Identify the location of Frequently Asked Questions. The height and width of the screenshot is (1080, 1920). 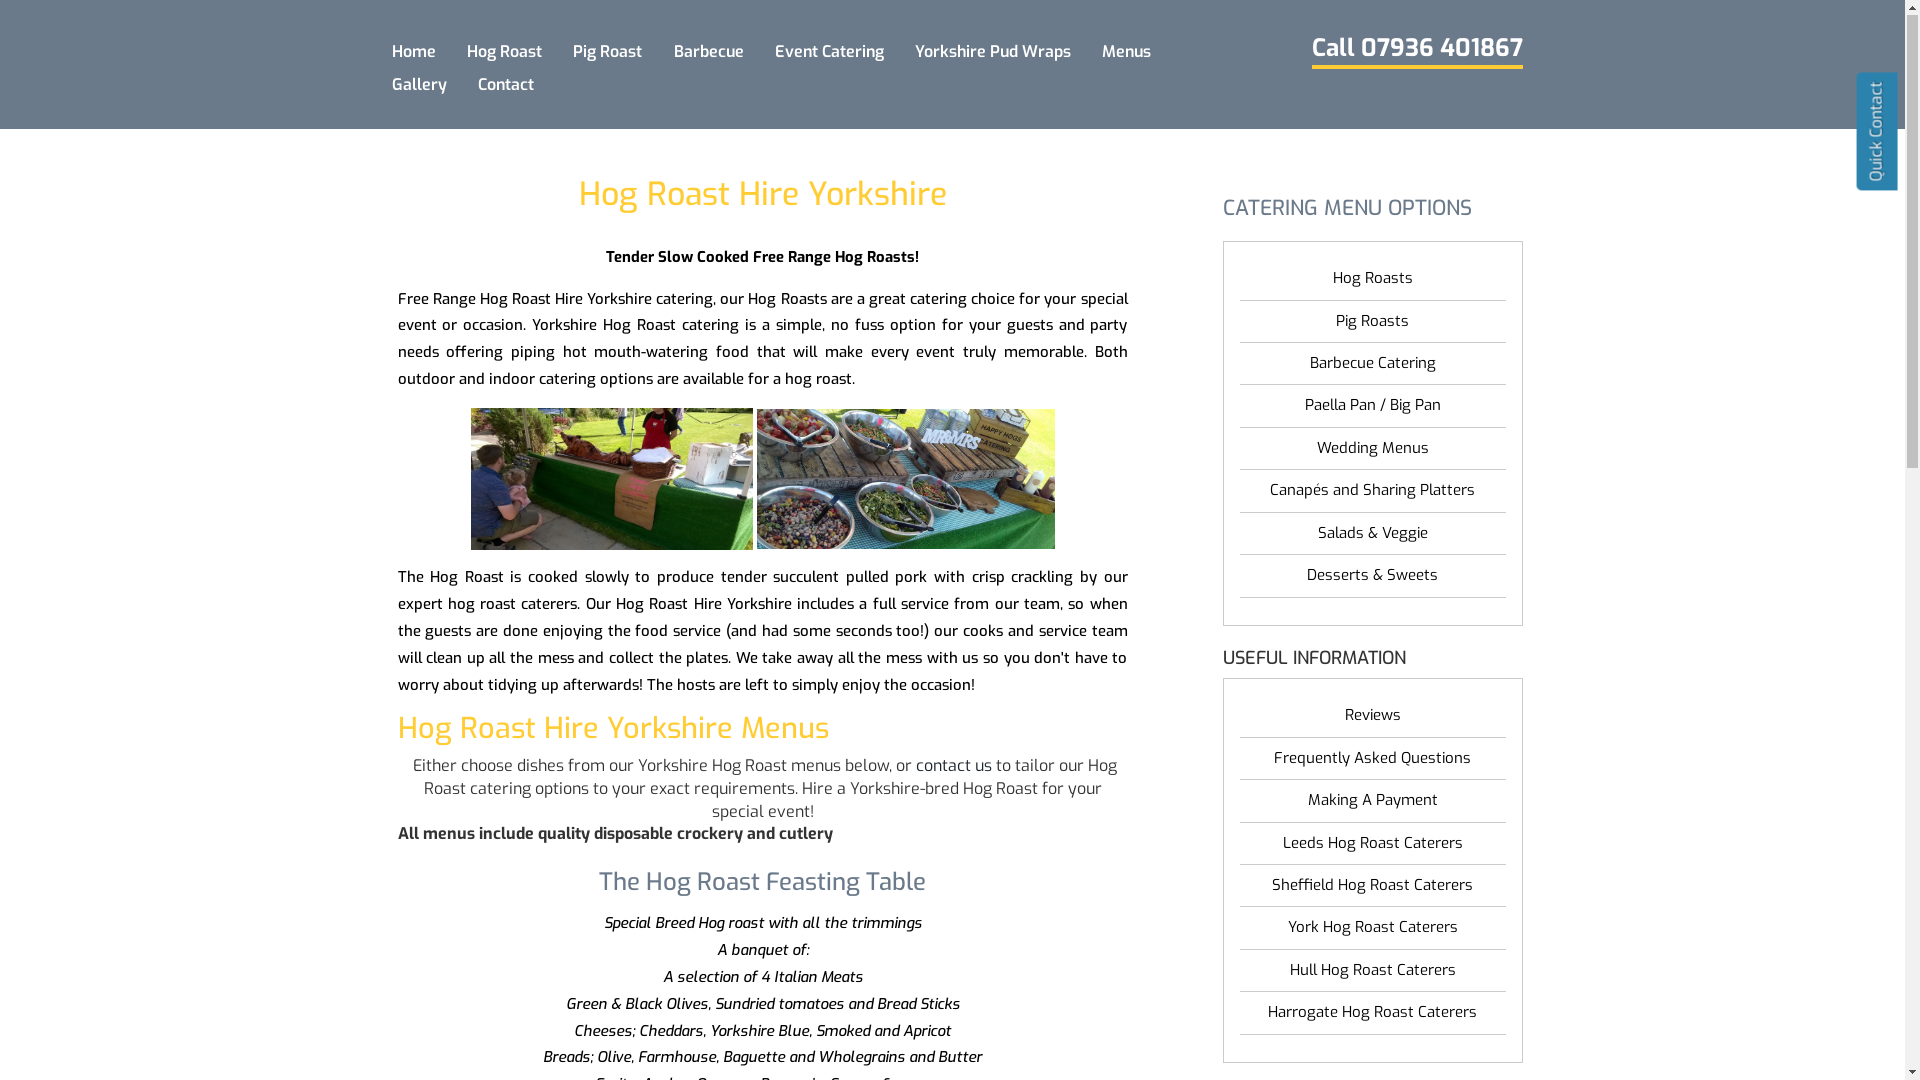
(1373, 760).